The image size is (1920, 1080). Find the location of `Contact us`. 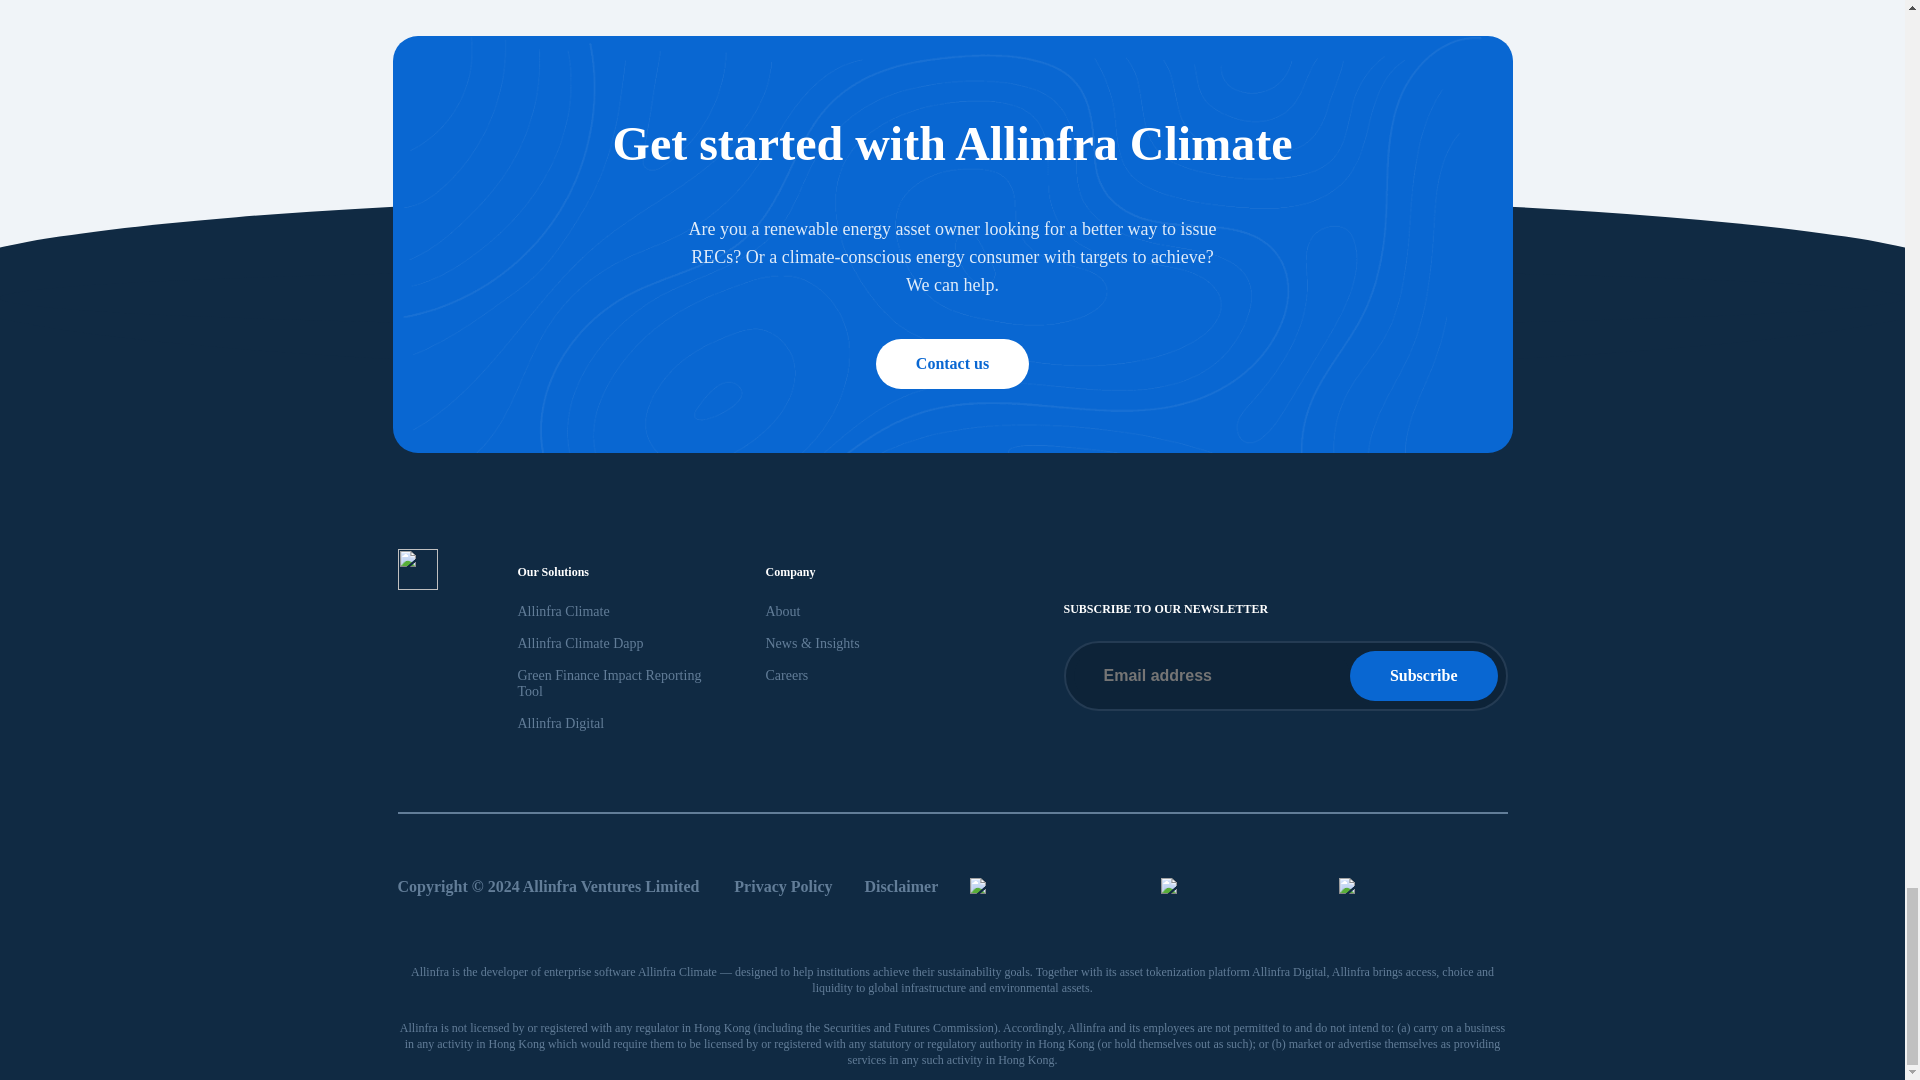

Contact us is located at coordinates (952, 364).